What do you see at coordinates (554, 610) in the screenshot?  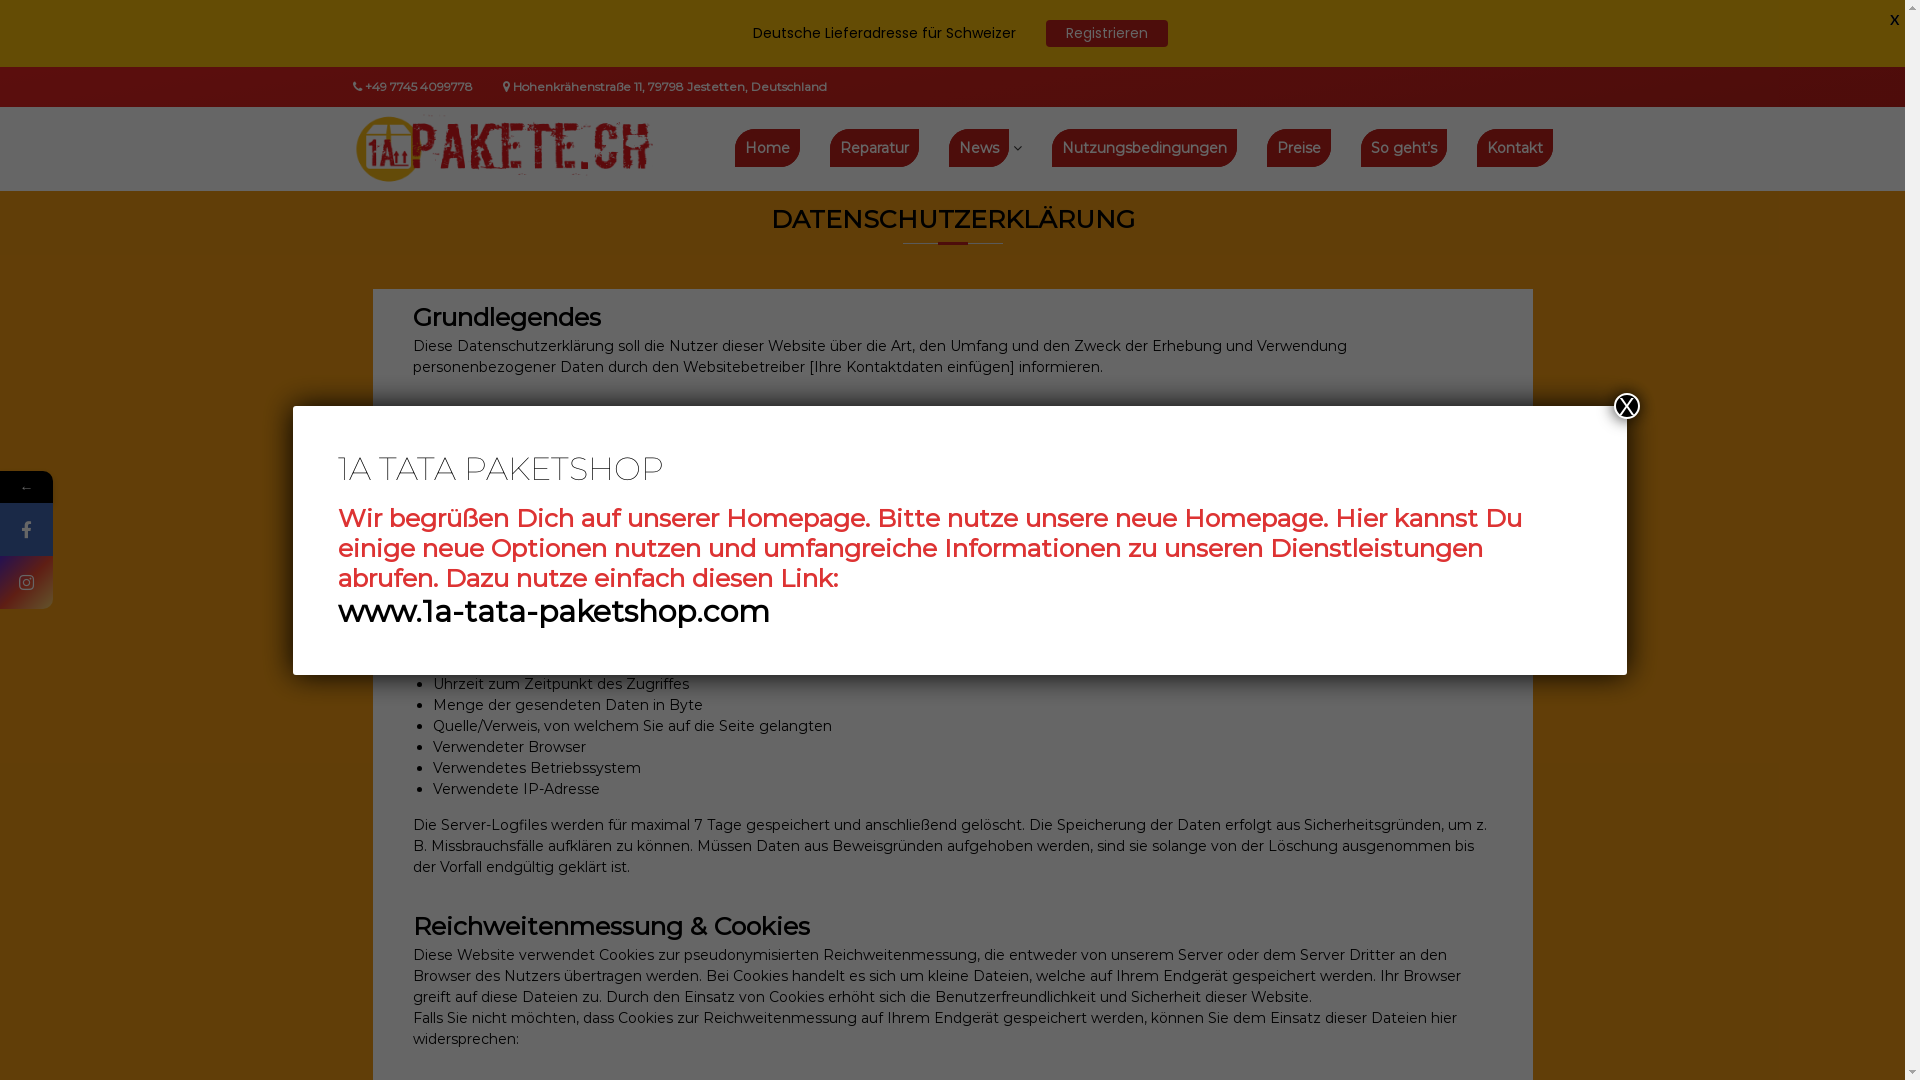 I see `www.1a-tata-paketshop.com` at bounding box center [554, 610].